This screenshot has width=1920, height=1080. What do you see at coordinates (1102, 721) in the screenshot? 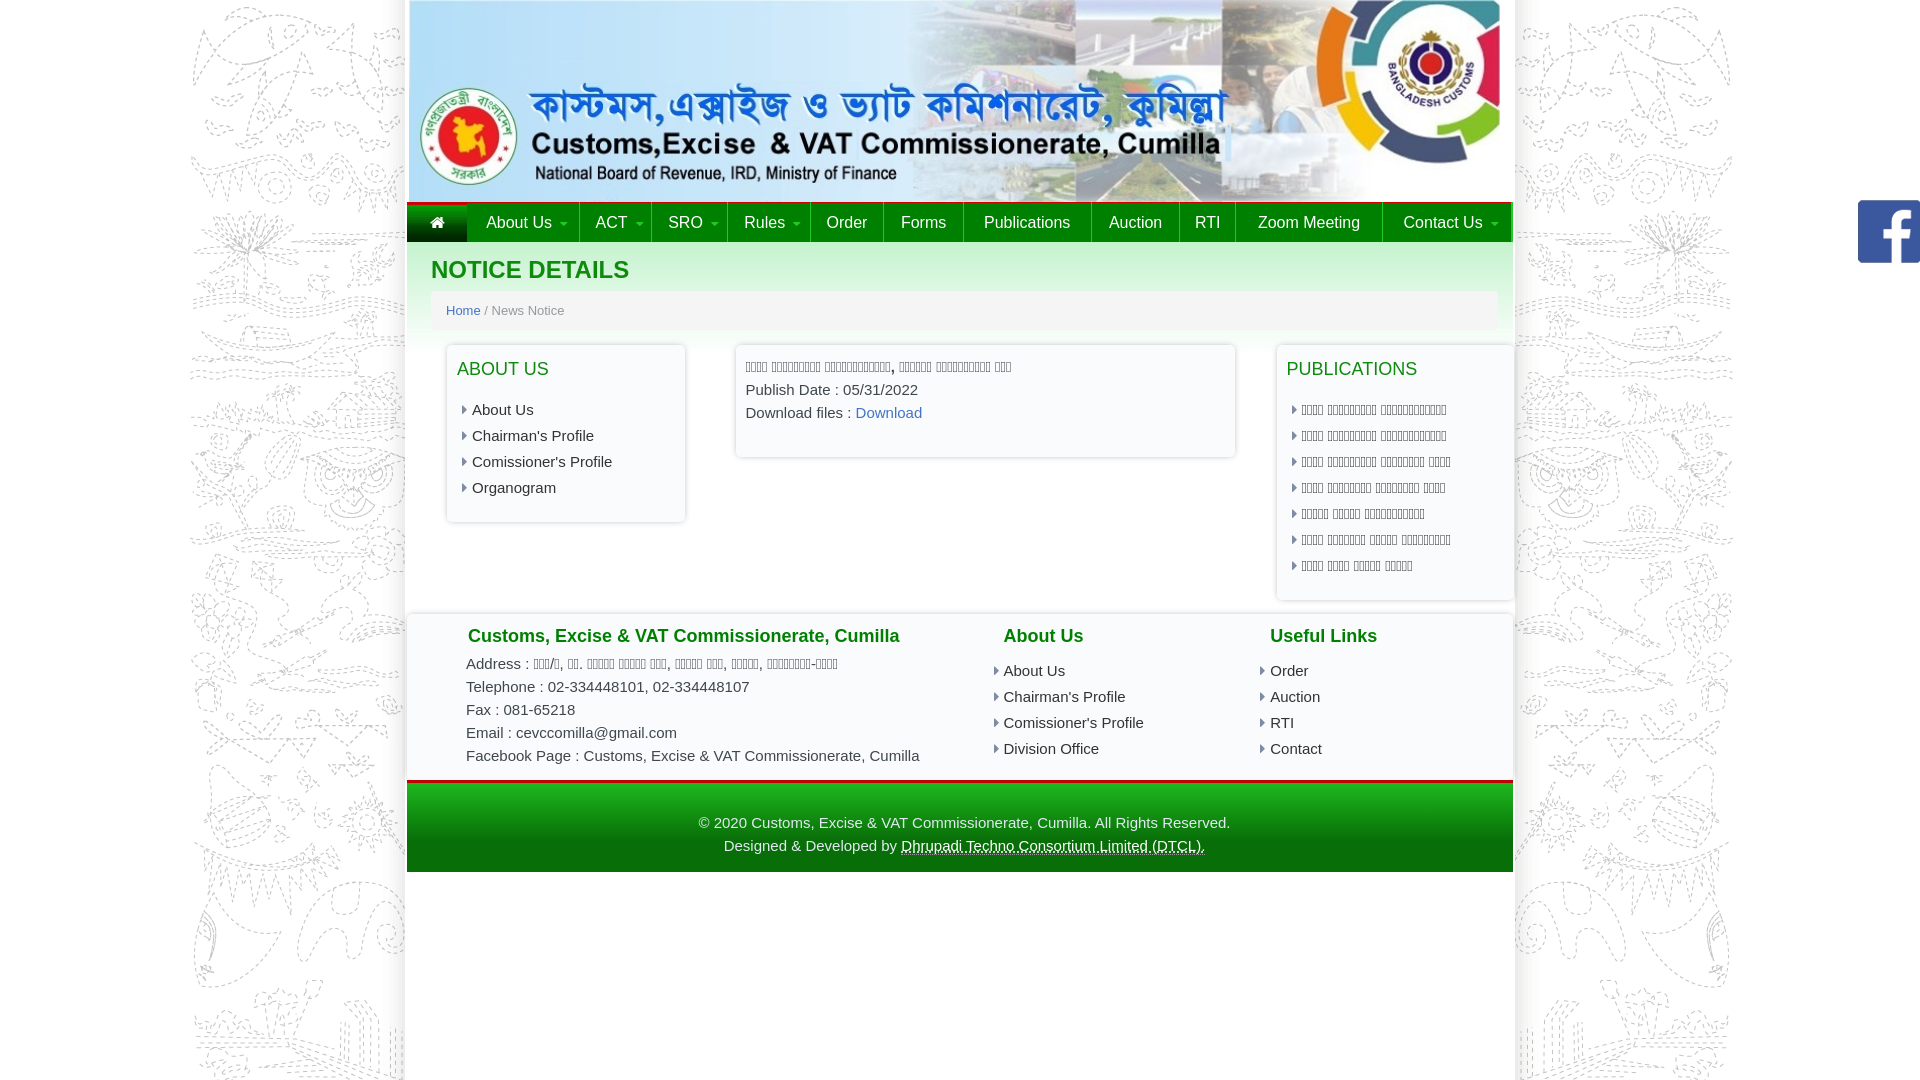
I see `Comissioner's Profile` at bounding box center [1102, 721].